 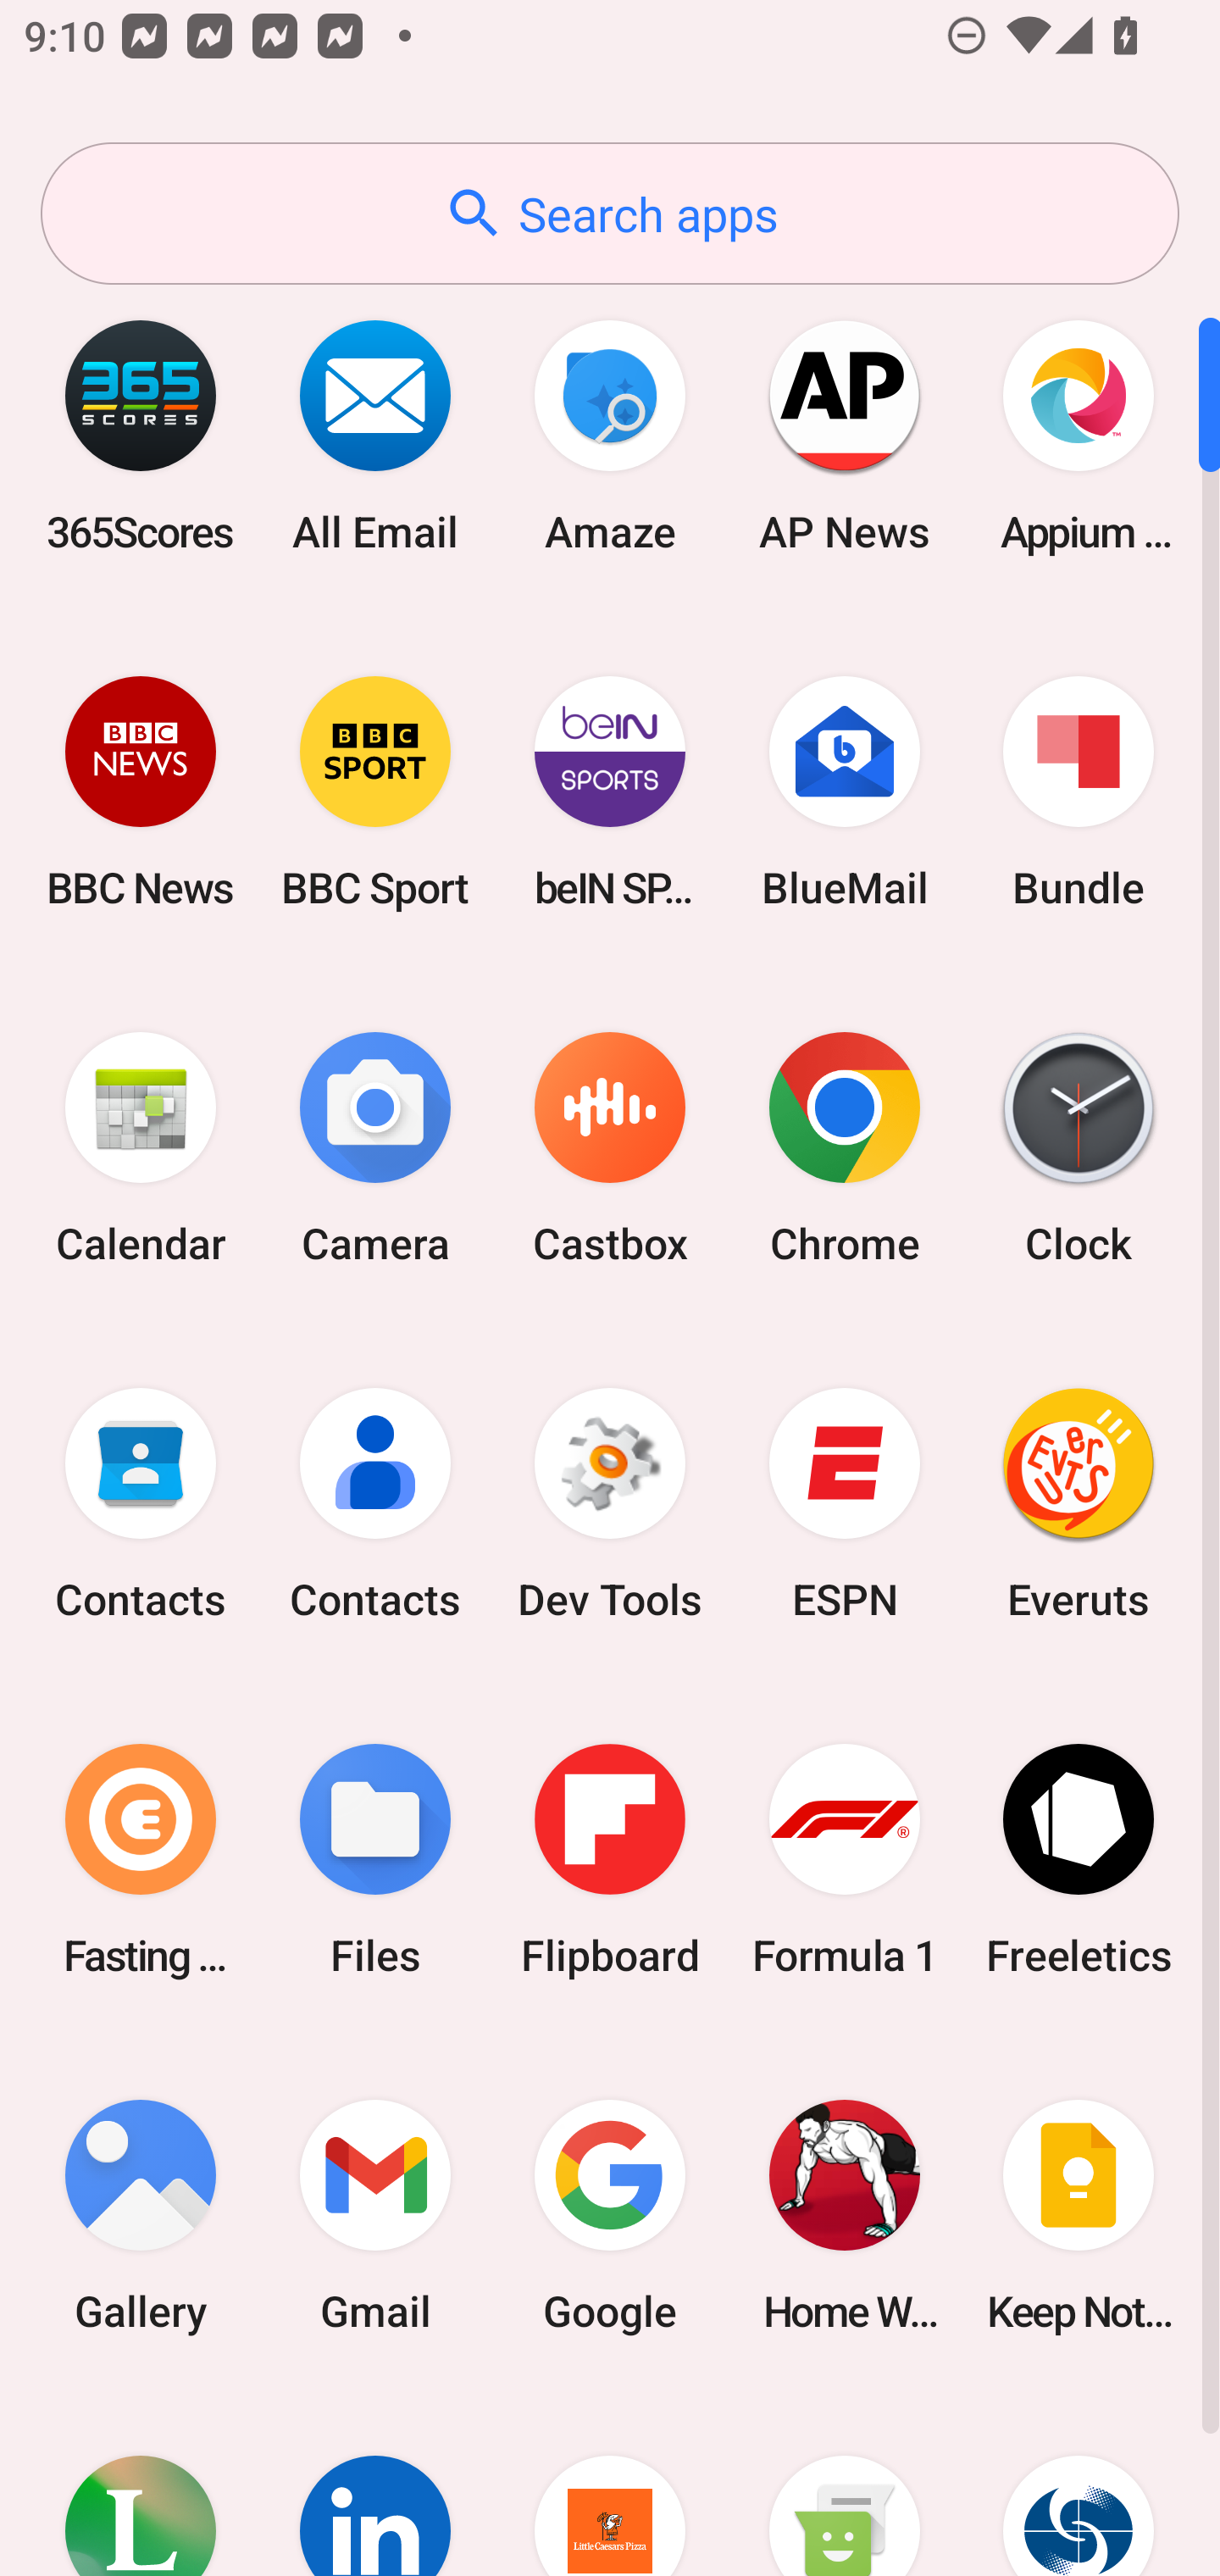 What do you see at coordinates (610, 791) in the screenshot?
I see `beIN SPORTS` at bounding box center [610, 791].